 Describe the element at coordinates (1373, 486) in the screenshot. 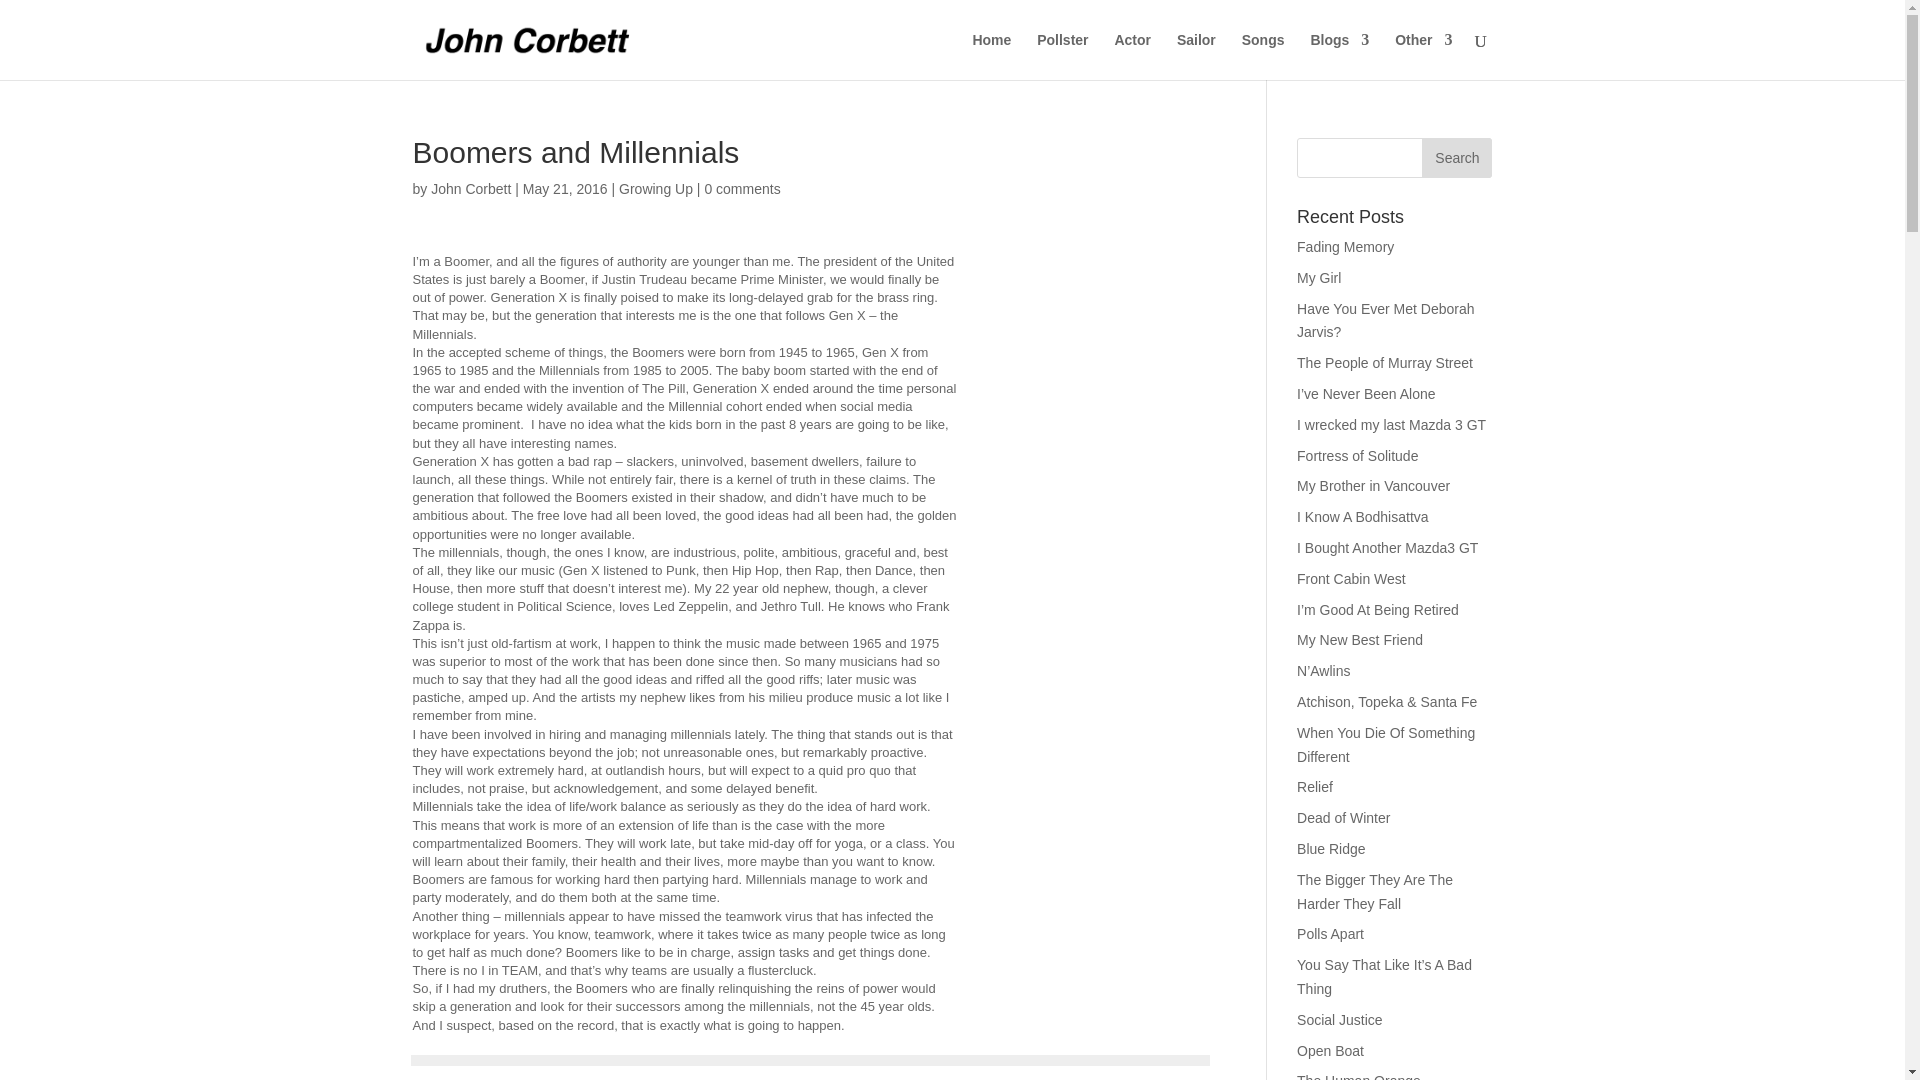

I see `My Brother in Vancouver` at that location.